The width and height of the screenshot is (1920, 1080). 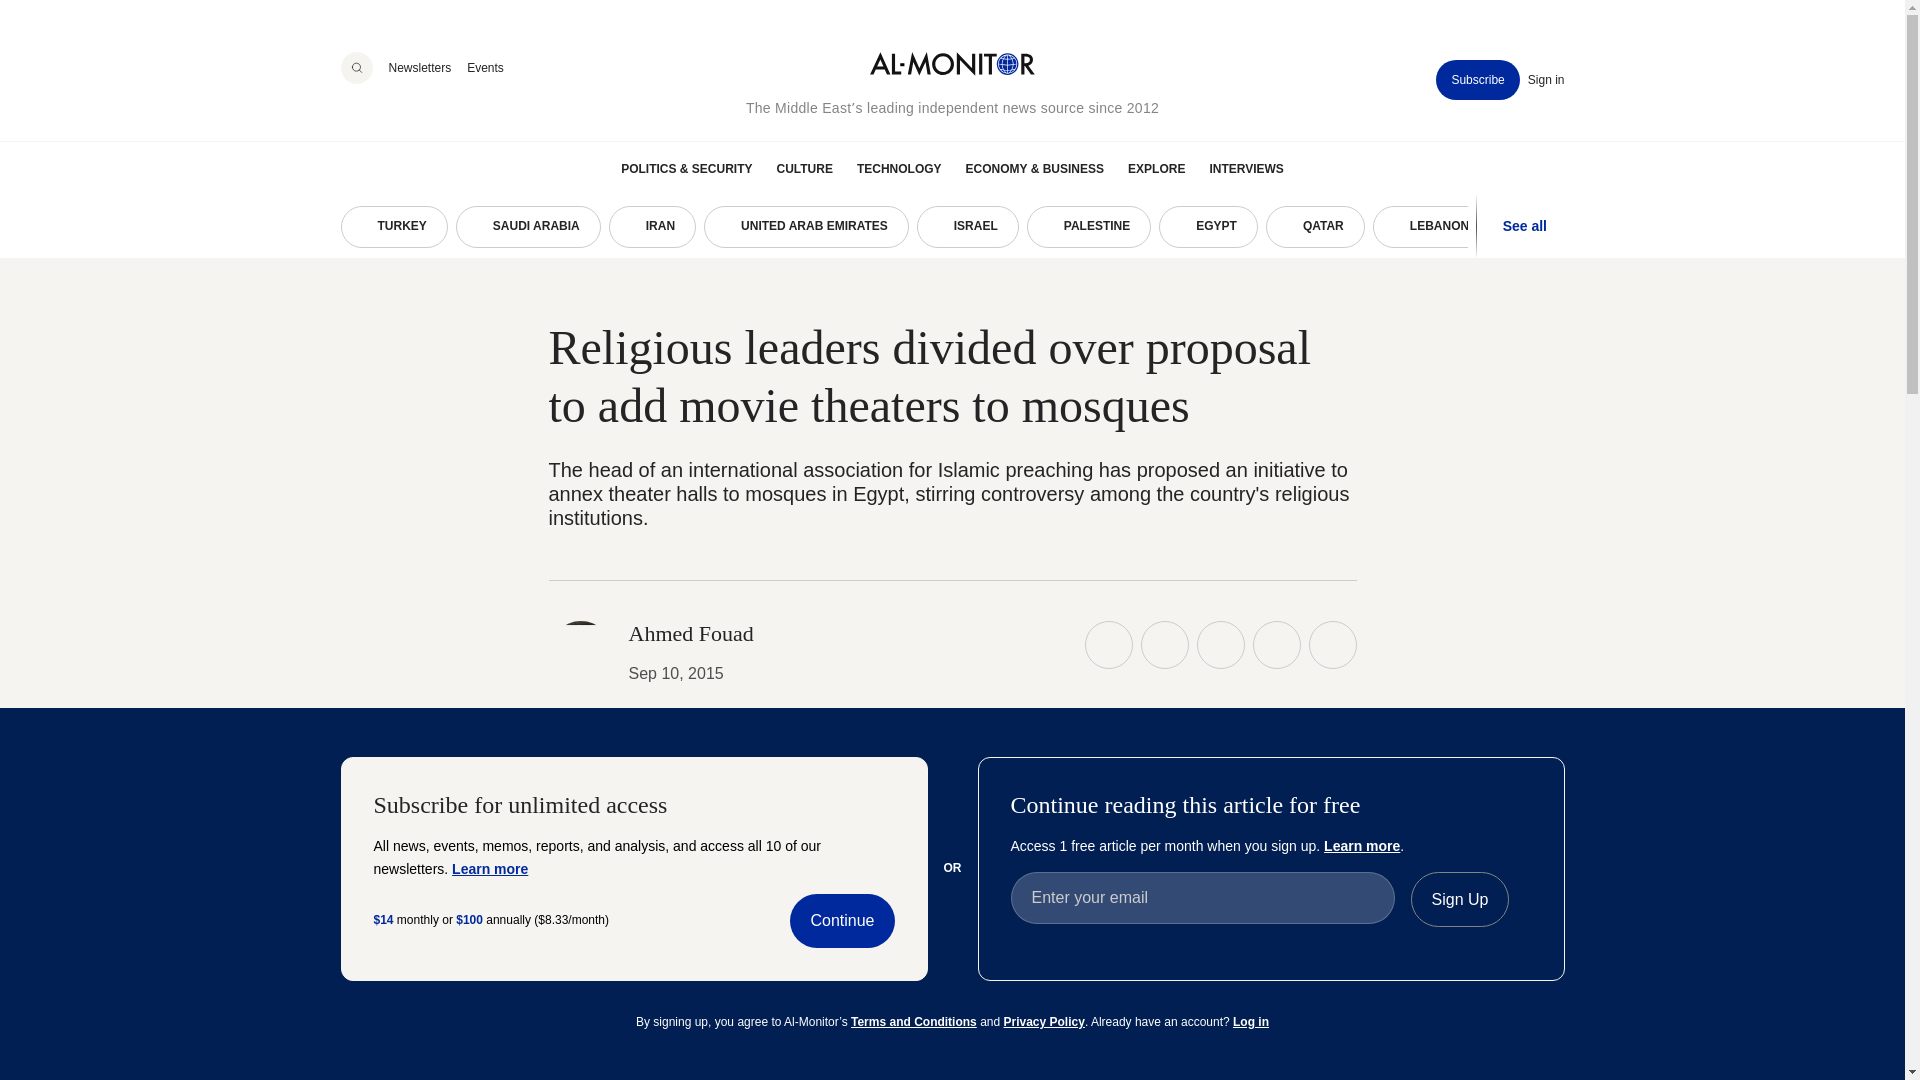 What do you see at coordinates (1430, 227) in the screenshot?
I see `LEBANON` at bounding box center [1430, 227].